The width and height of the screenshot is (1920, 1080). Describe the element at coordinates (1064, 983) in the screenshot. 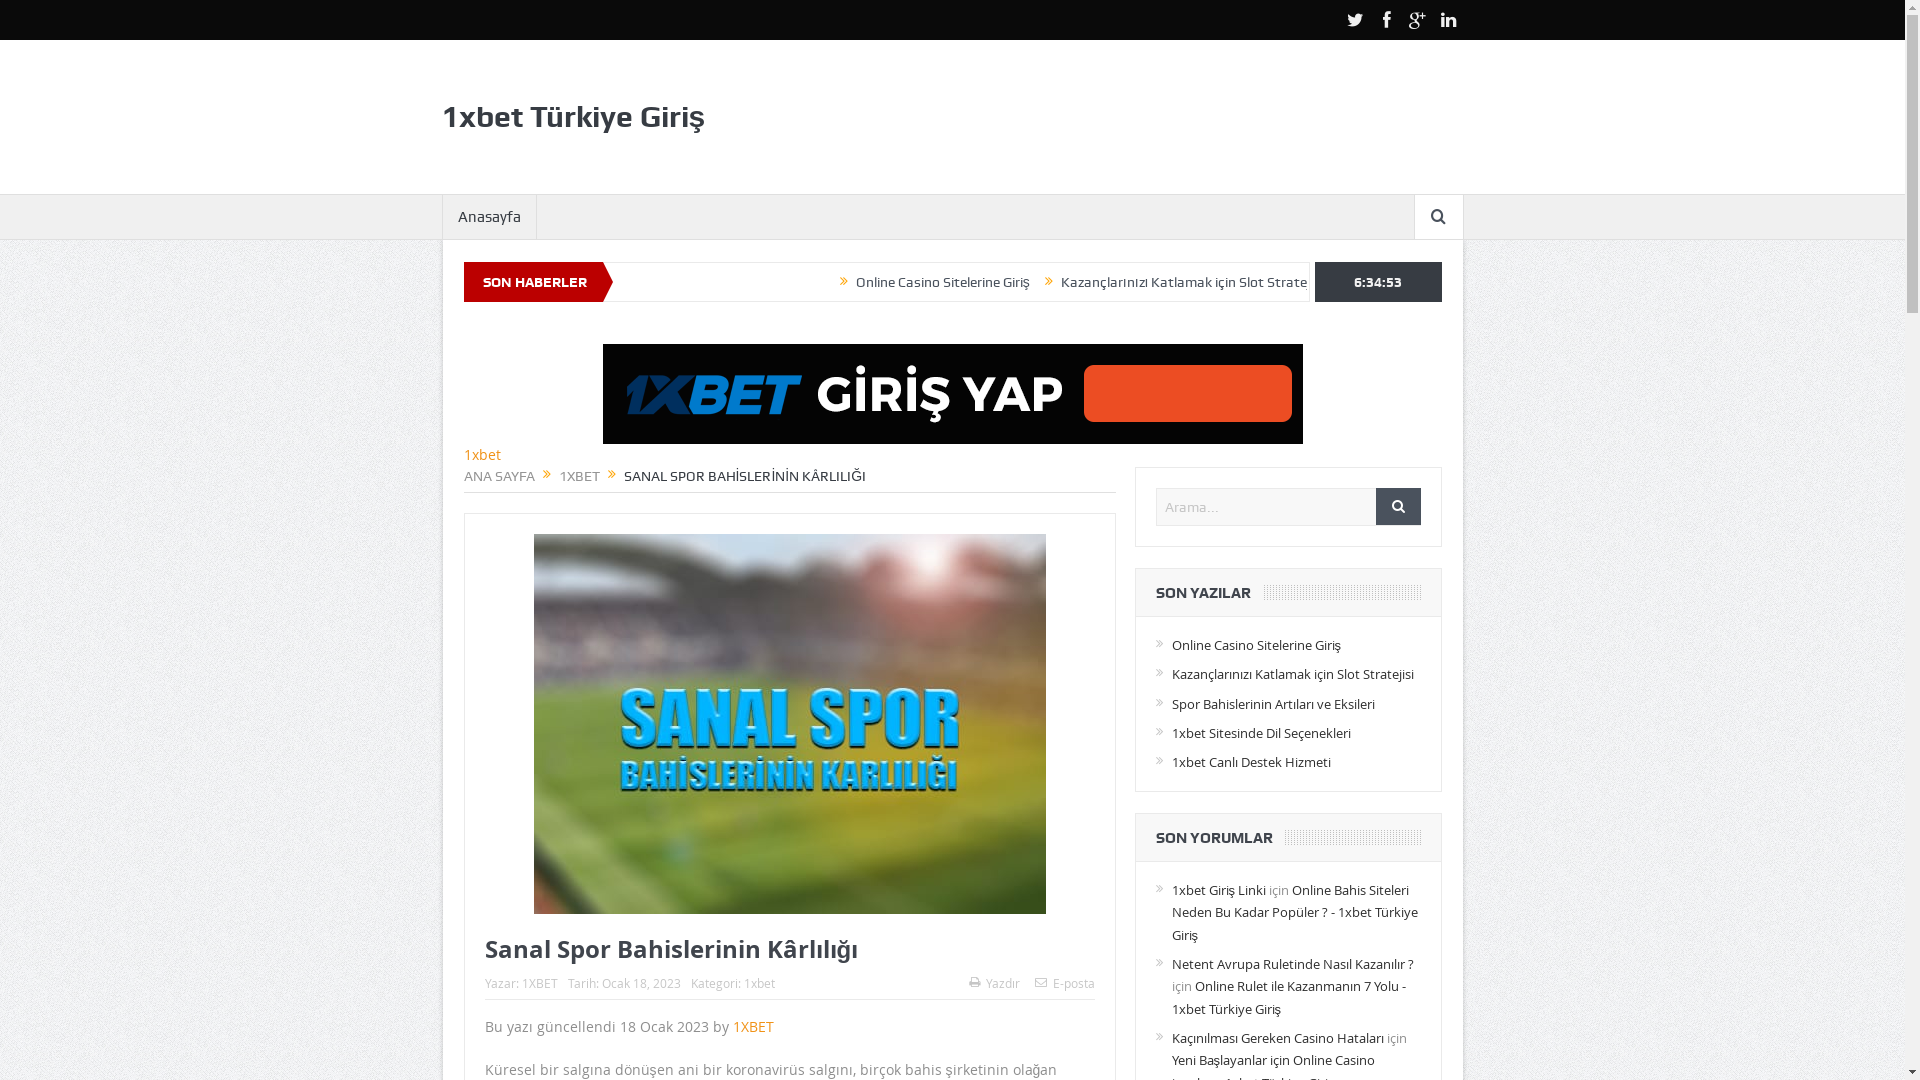

I see `E-posta` at that location.